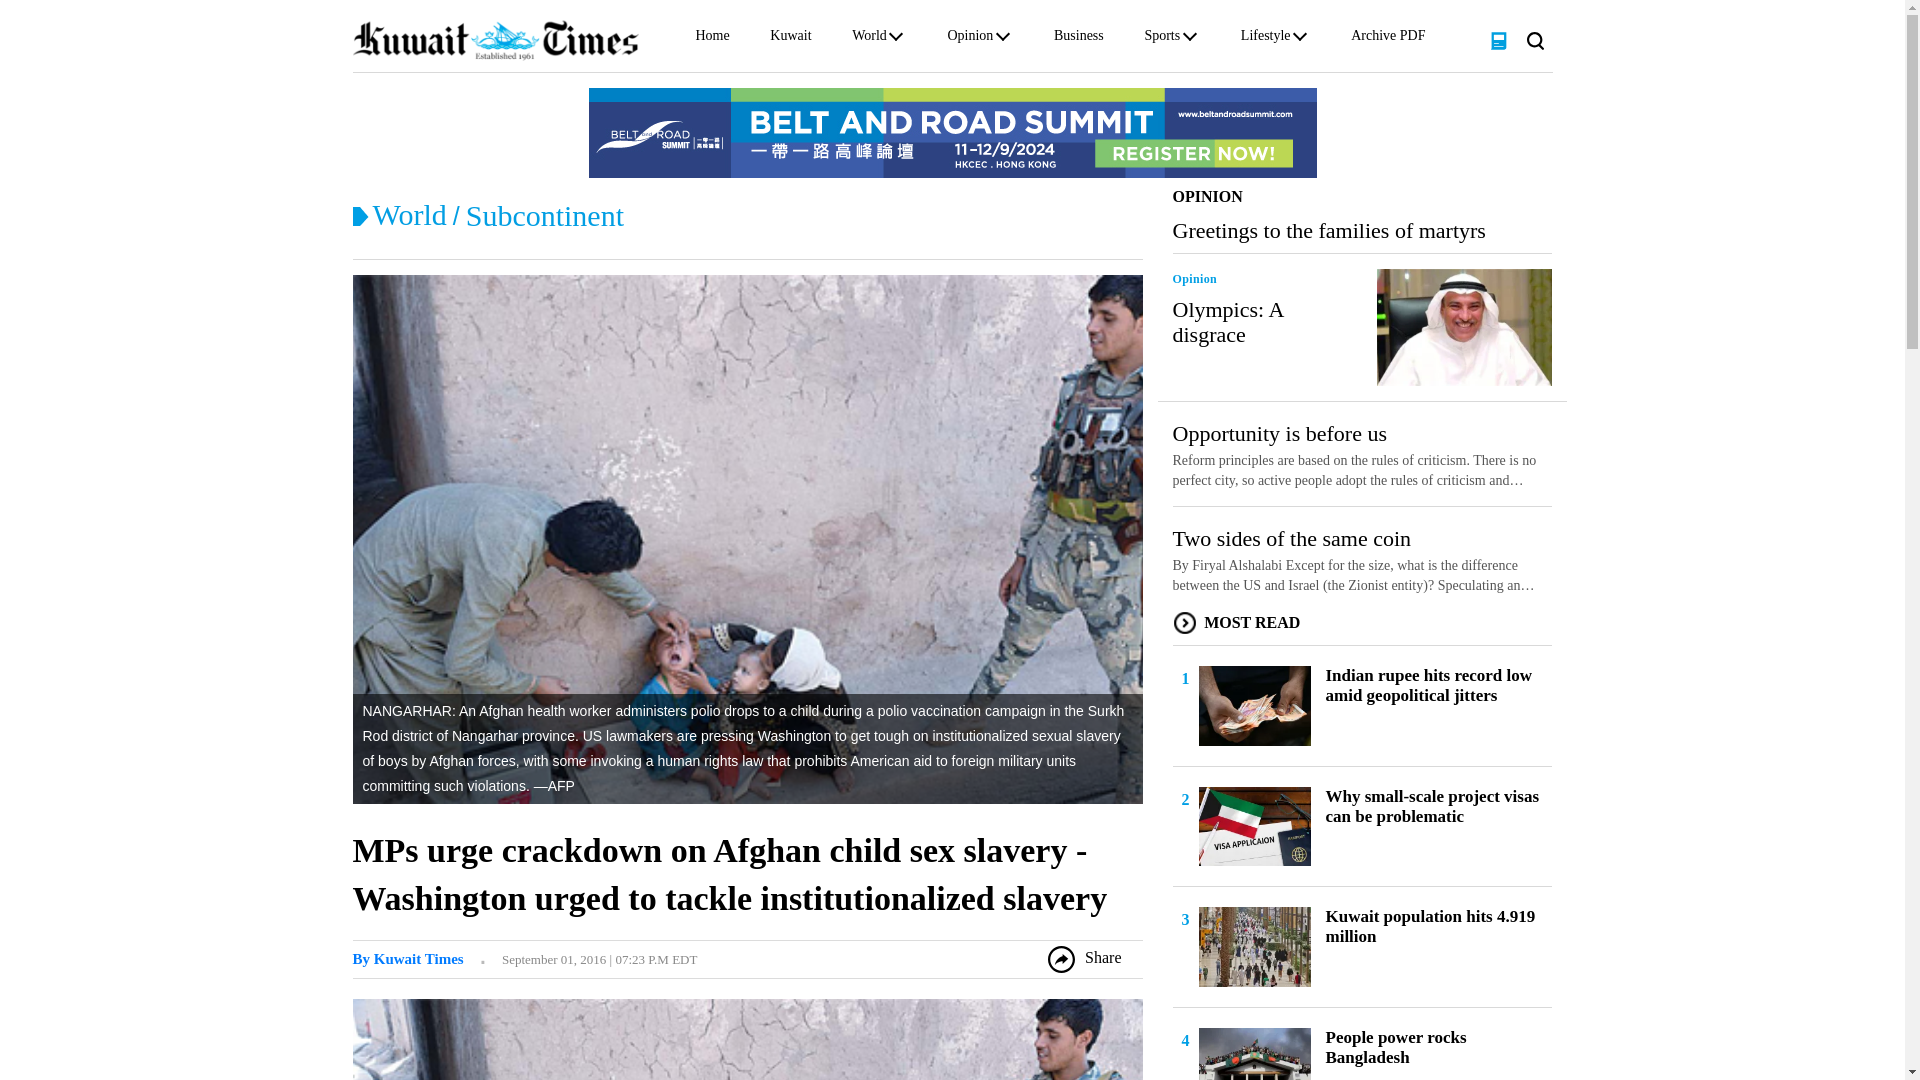 This screenshot has width=1920, height=1080. What do you see at coordinates (408, 214) in the screenshot?
I see `World` at bounding box center [408, 214].